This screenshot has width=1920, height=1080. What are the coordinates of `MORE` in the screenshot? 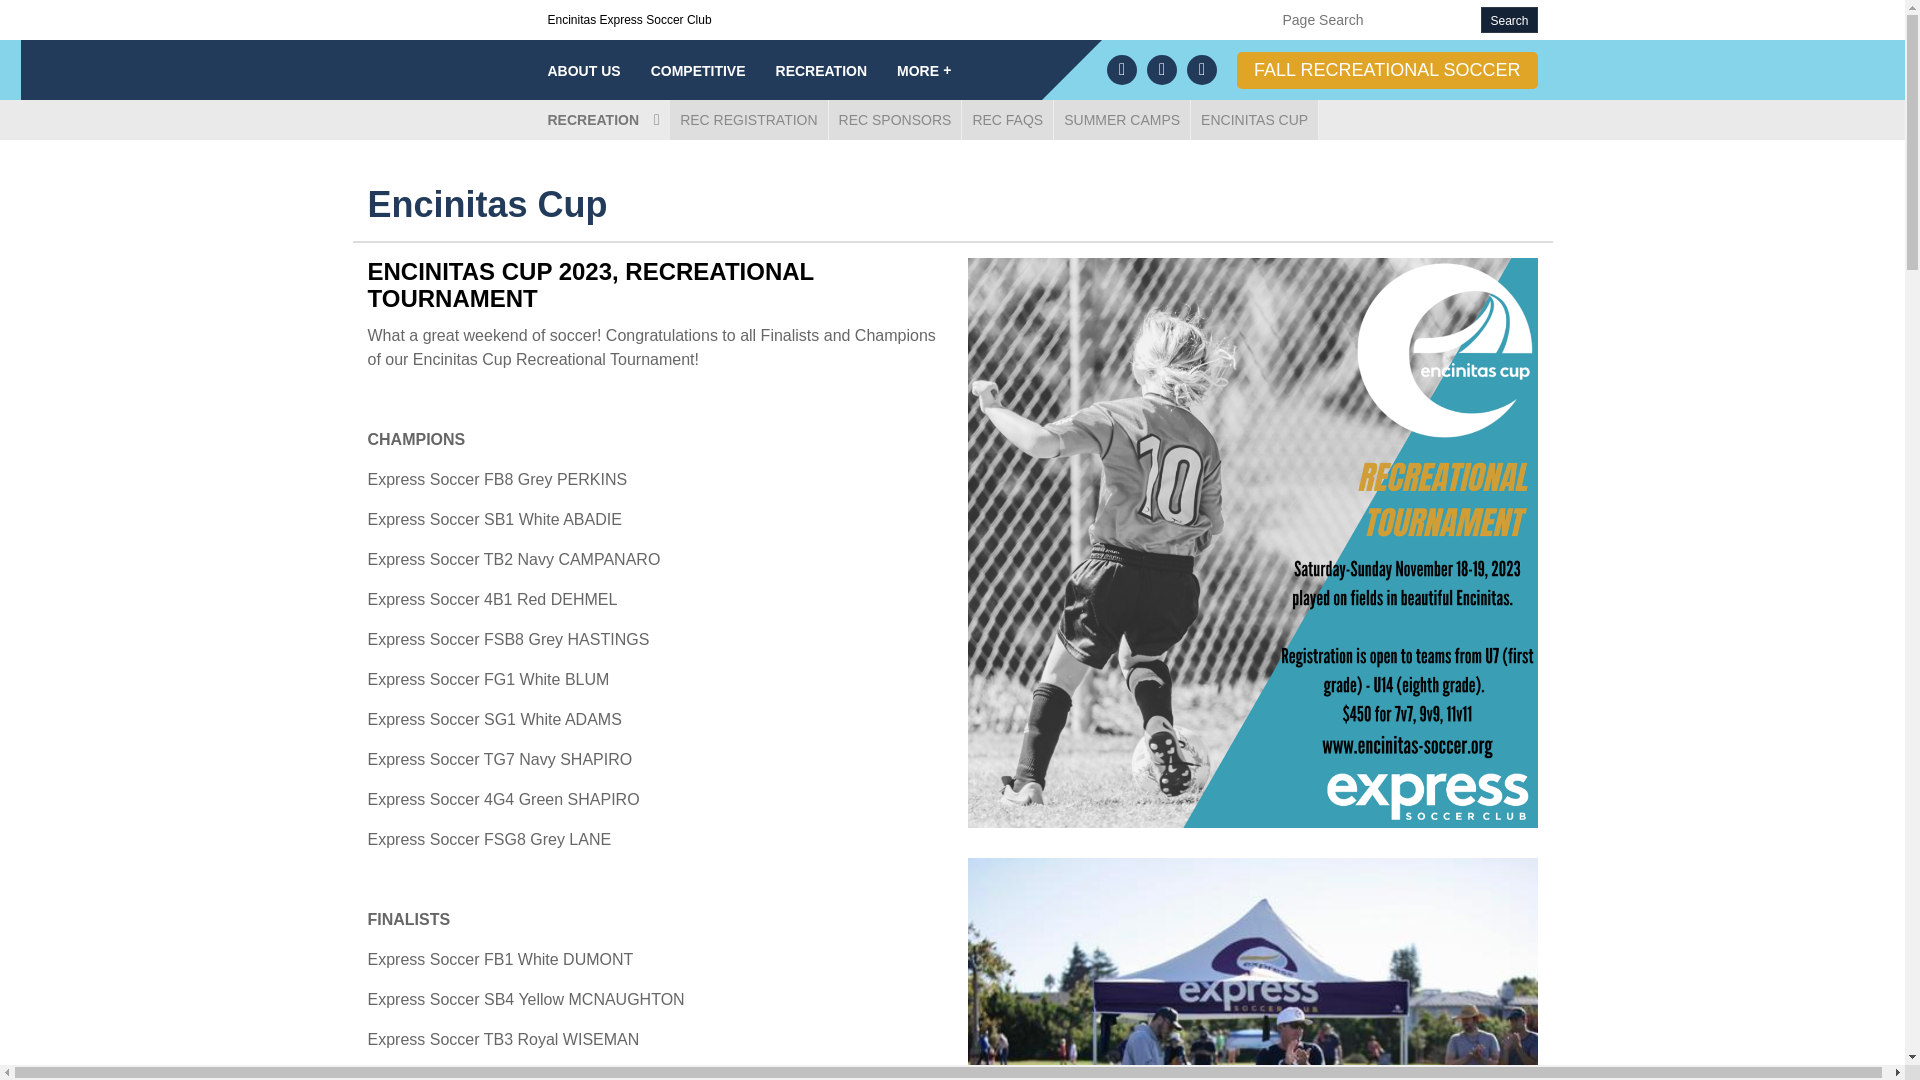 It's located at (923, 71).